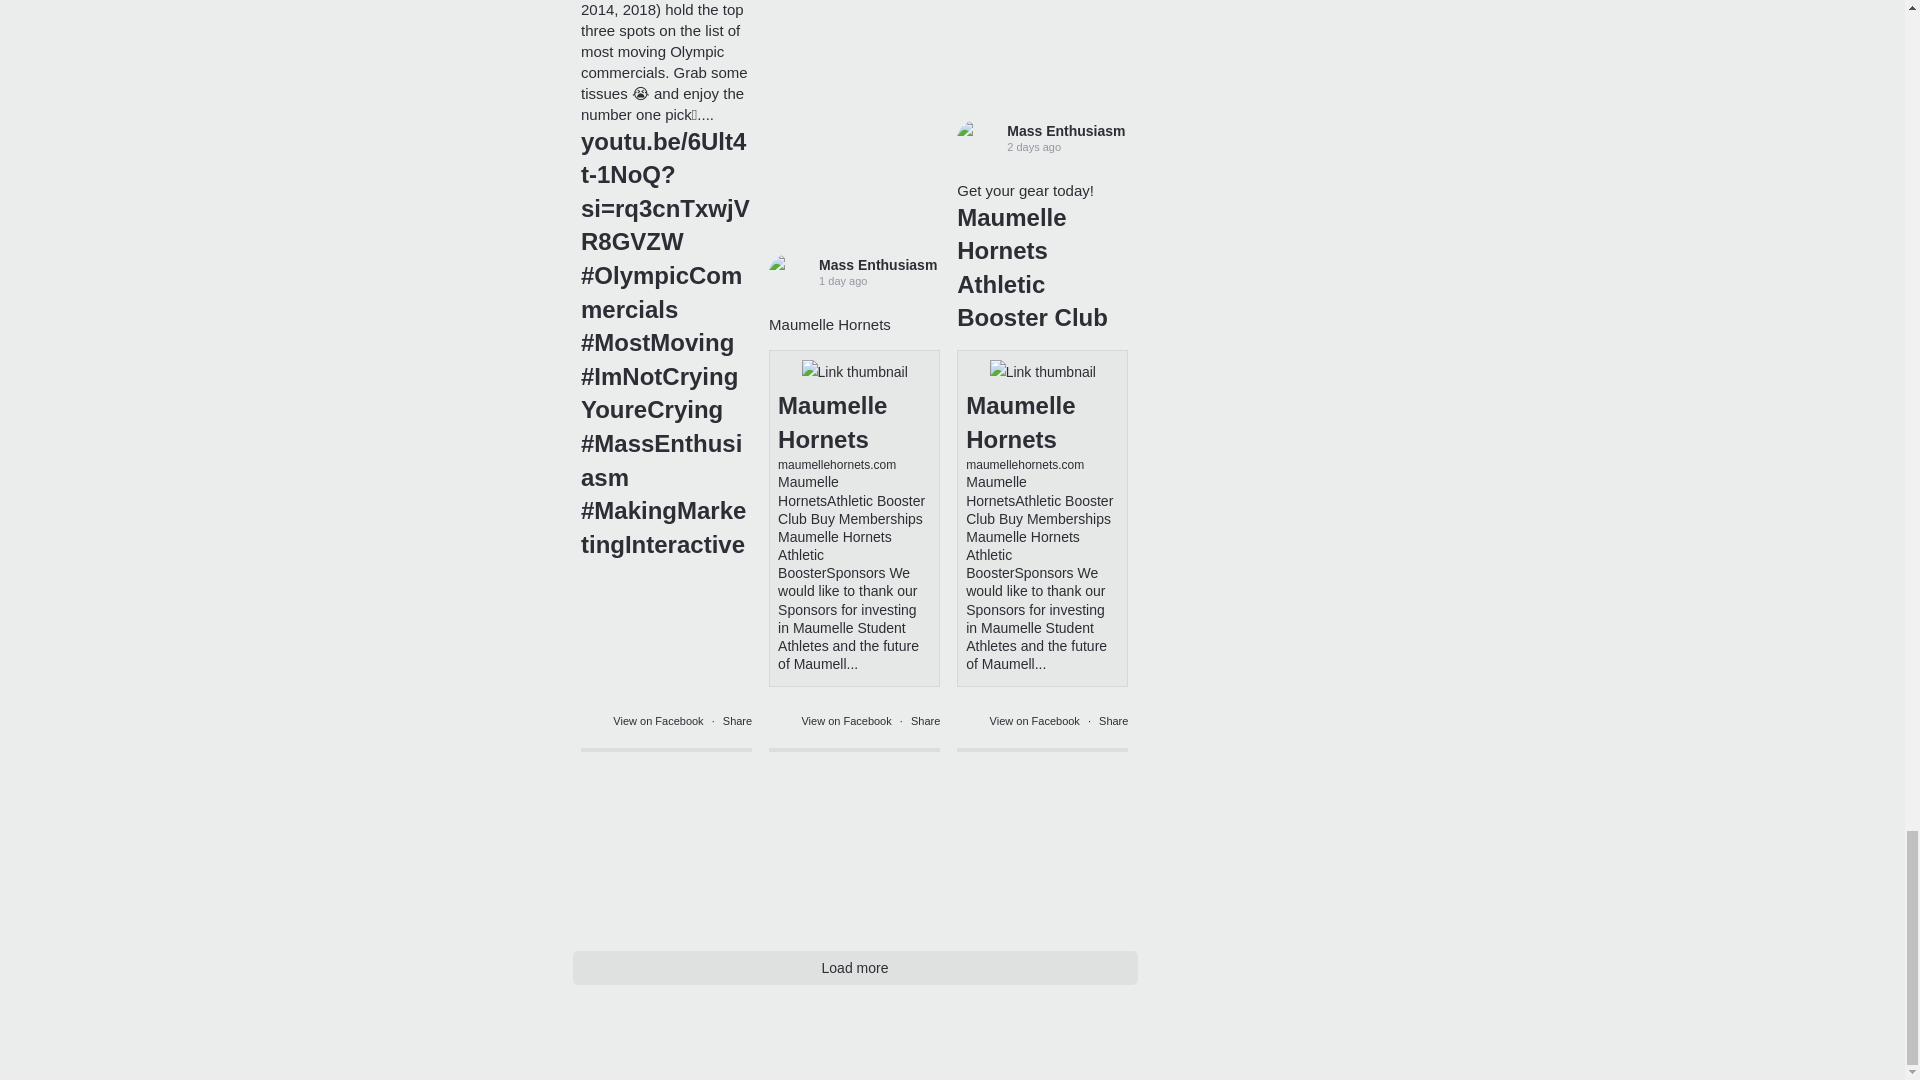  Describe the element at coordinates (1036, 720) in the screenshot. I see `View on Facebook` at that location.